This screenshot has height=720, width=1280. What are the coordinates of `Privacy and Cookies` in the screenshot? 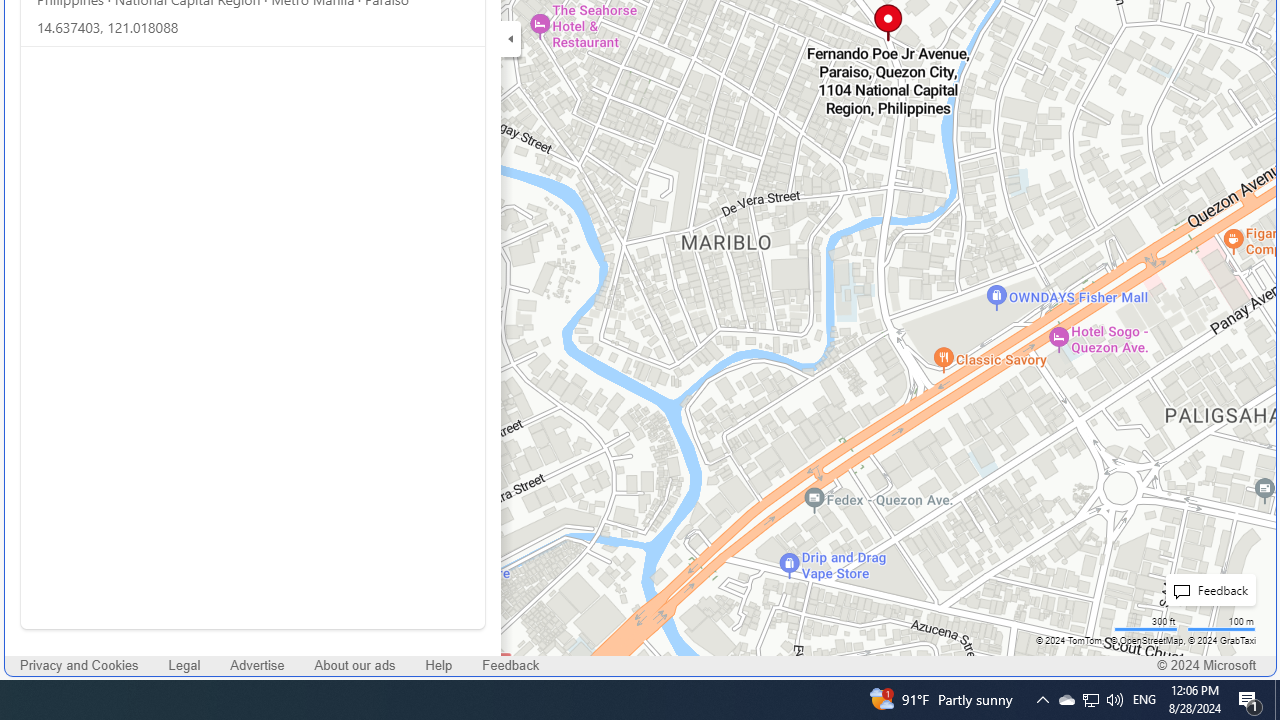 It's located at (79, 666).